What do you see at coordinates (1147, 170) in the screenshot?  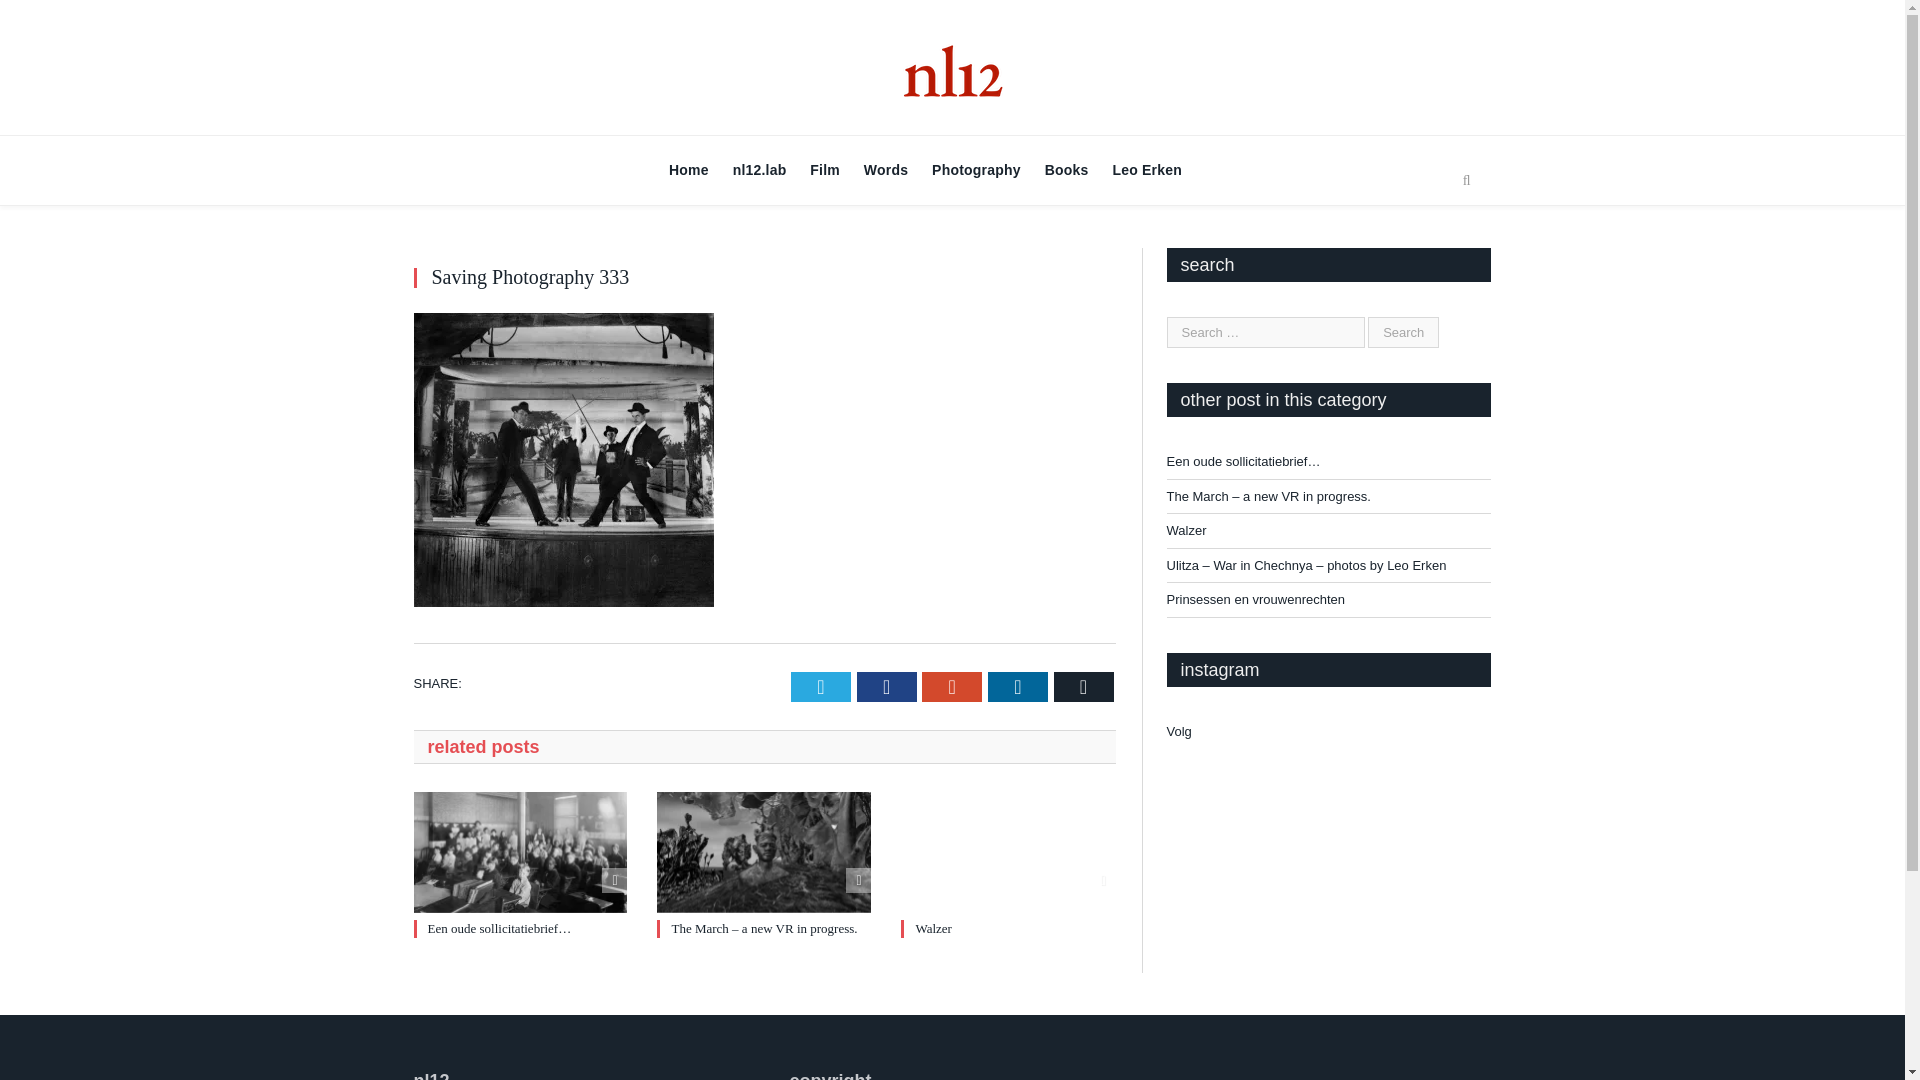 I see `Leo Erken` at bounding box center [1147, 170].